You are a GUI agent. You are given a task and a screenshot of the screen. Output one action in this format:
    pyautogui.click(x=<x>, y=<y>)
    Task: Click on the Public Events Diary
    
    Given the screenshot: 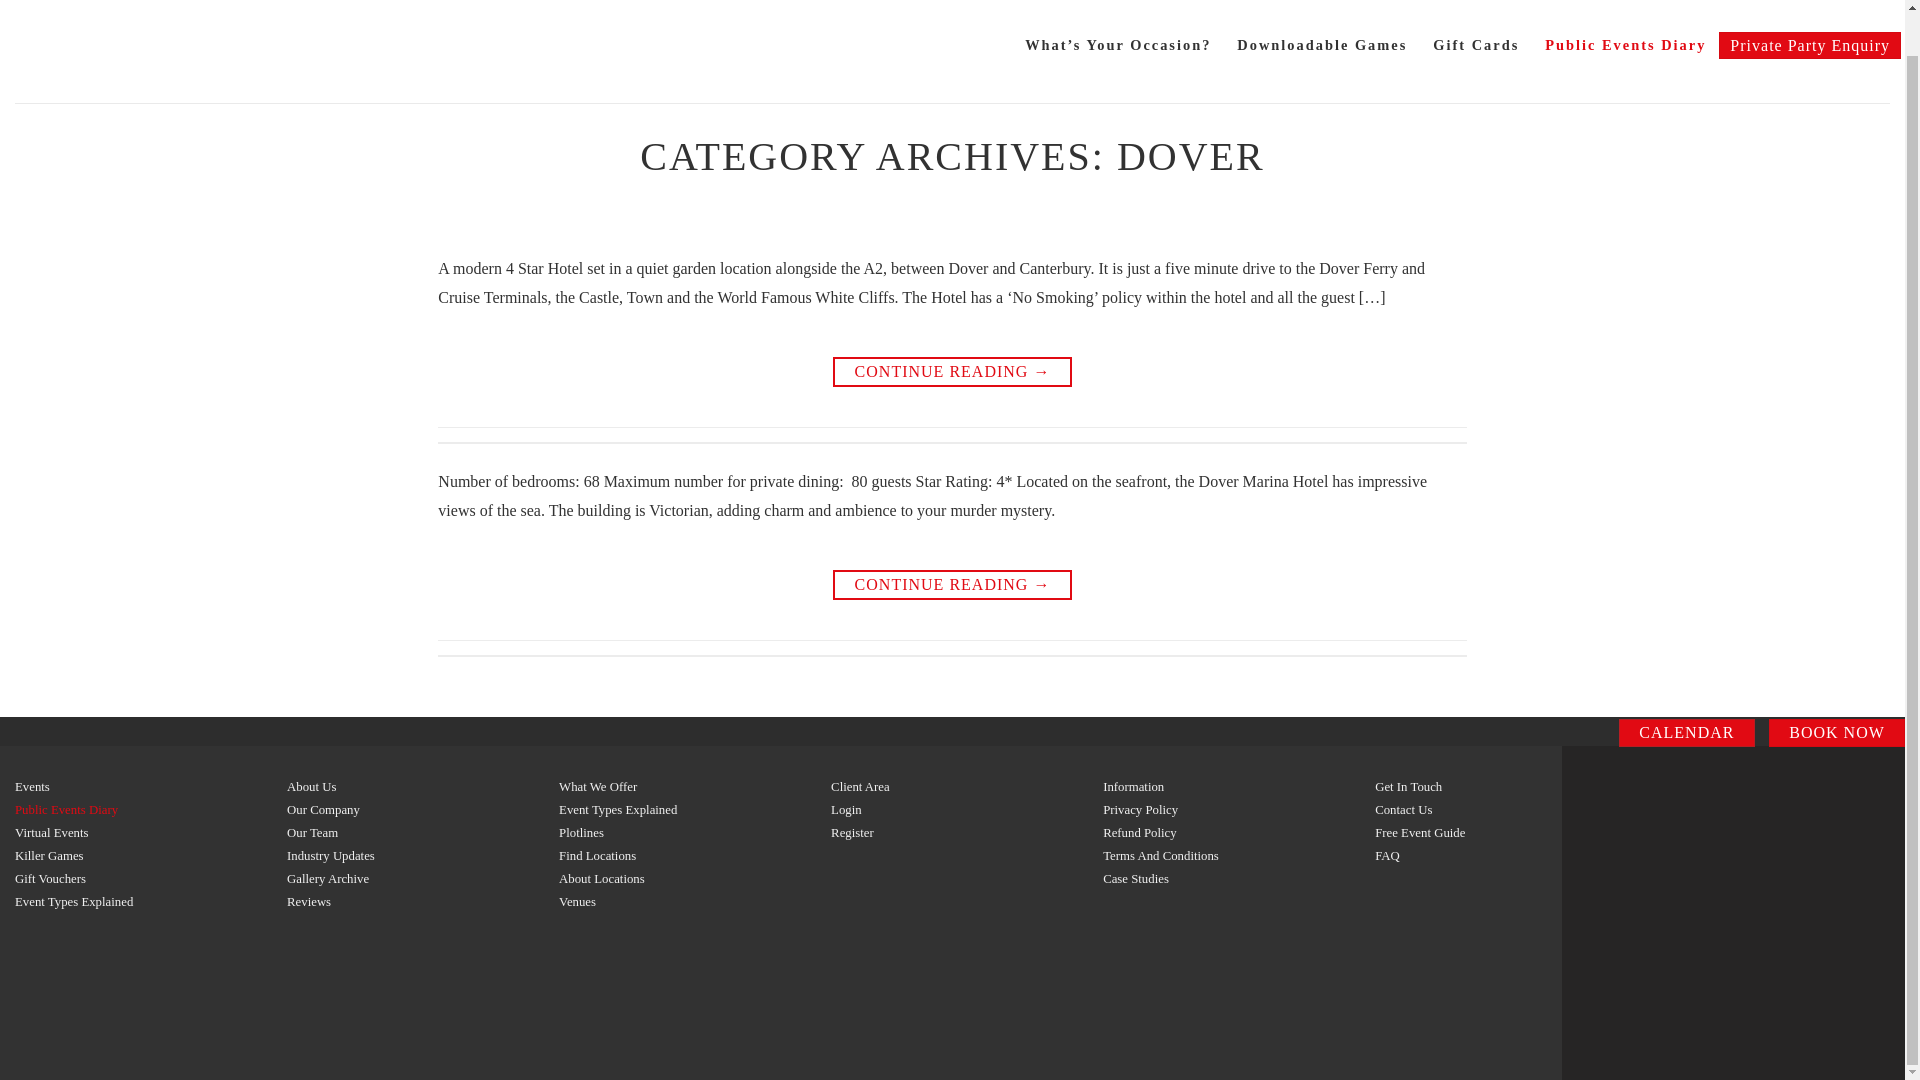 What is the action you would take?
    pyautogui.click(x=66, y=810)
    